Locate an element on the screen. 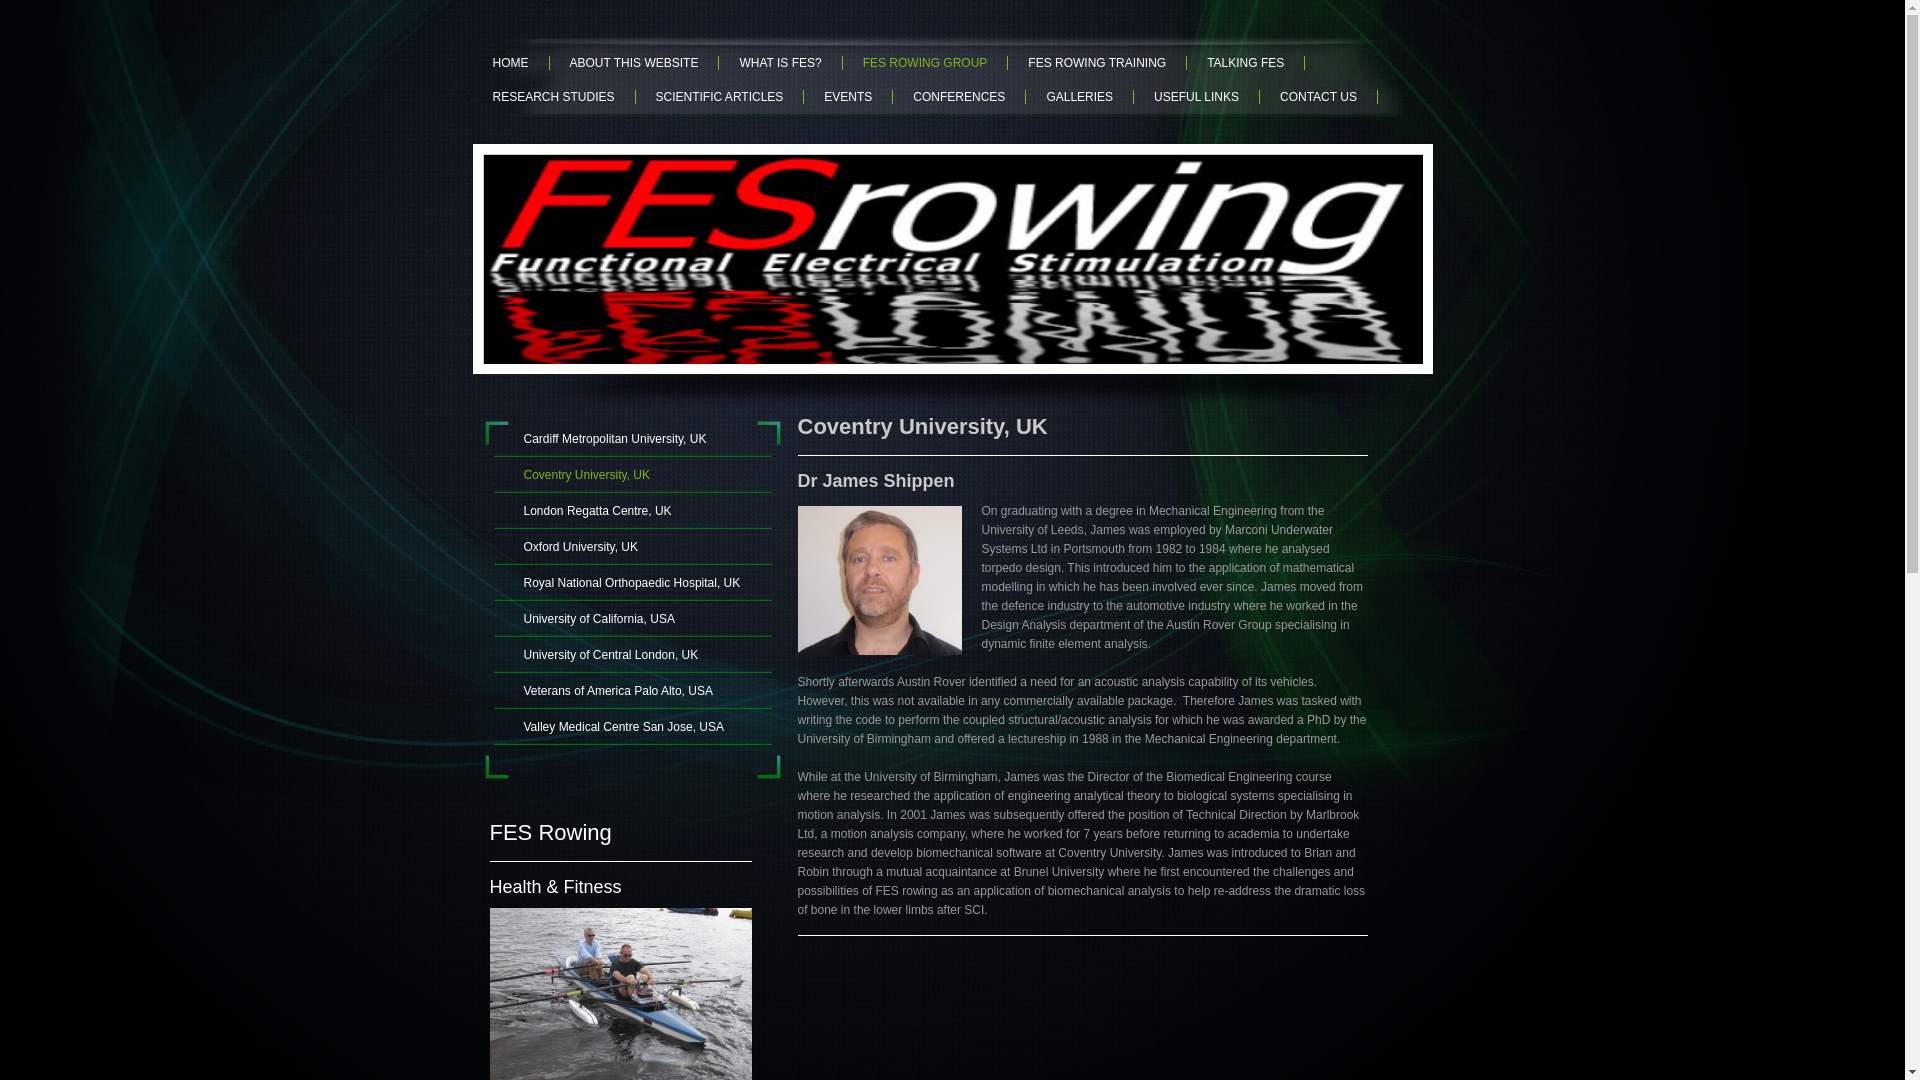 The width and height of the screenshot is (1920, 1080). University of California, USA is located at coordinates (632, 618).